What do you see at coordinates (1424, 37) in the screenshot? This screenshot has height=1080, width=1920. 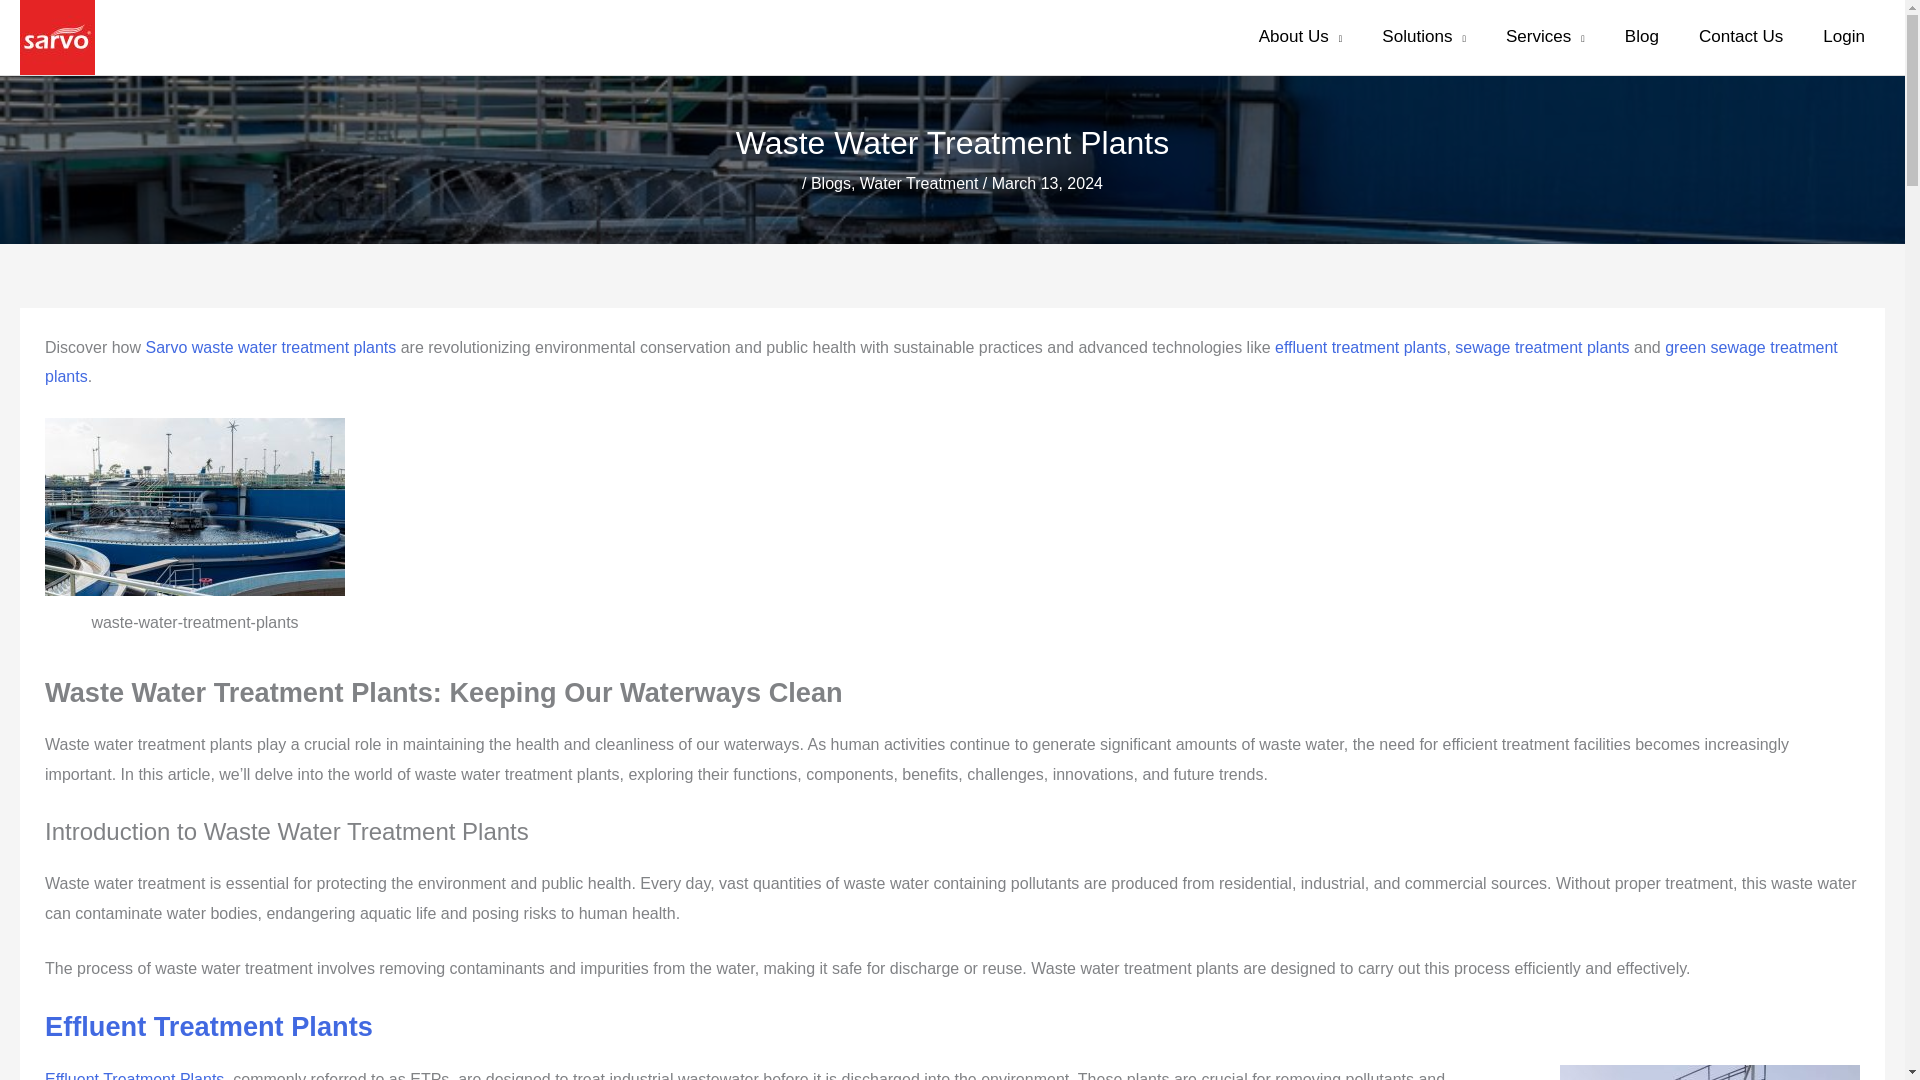 I see `Solutions` at bounding box center [1424, 37].